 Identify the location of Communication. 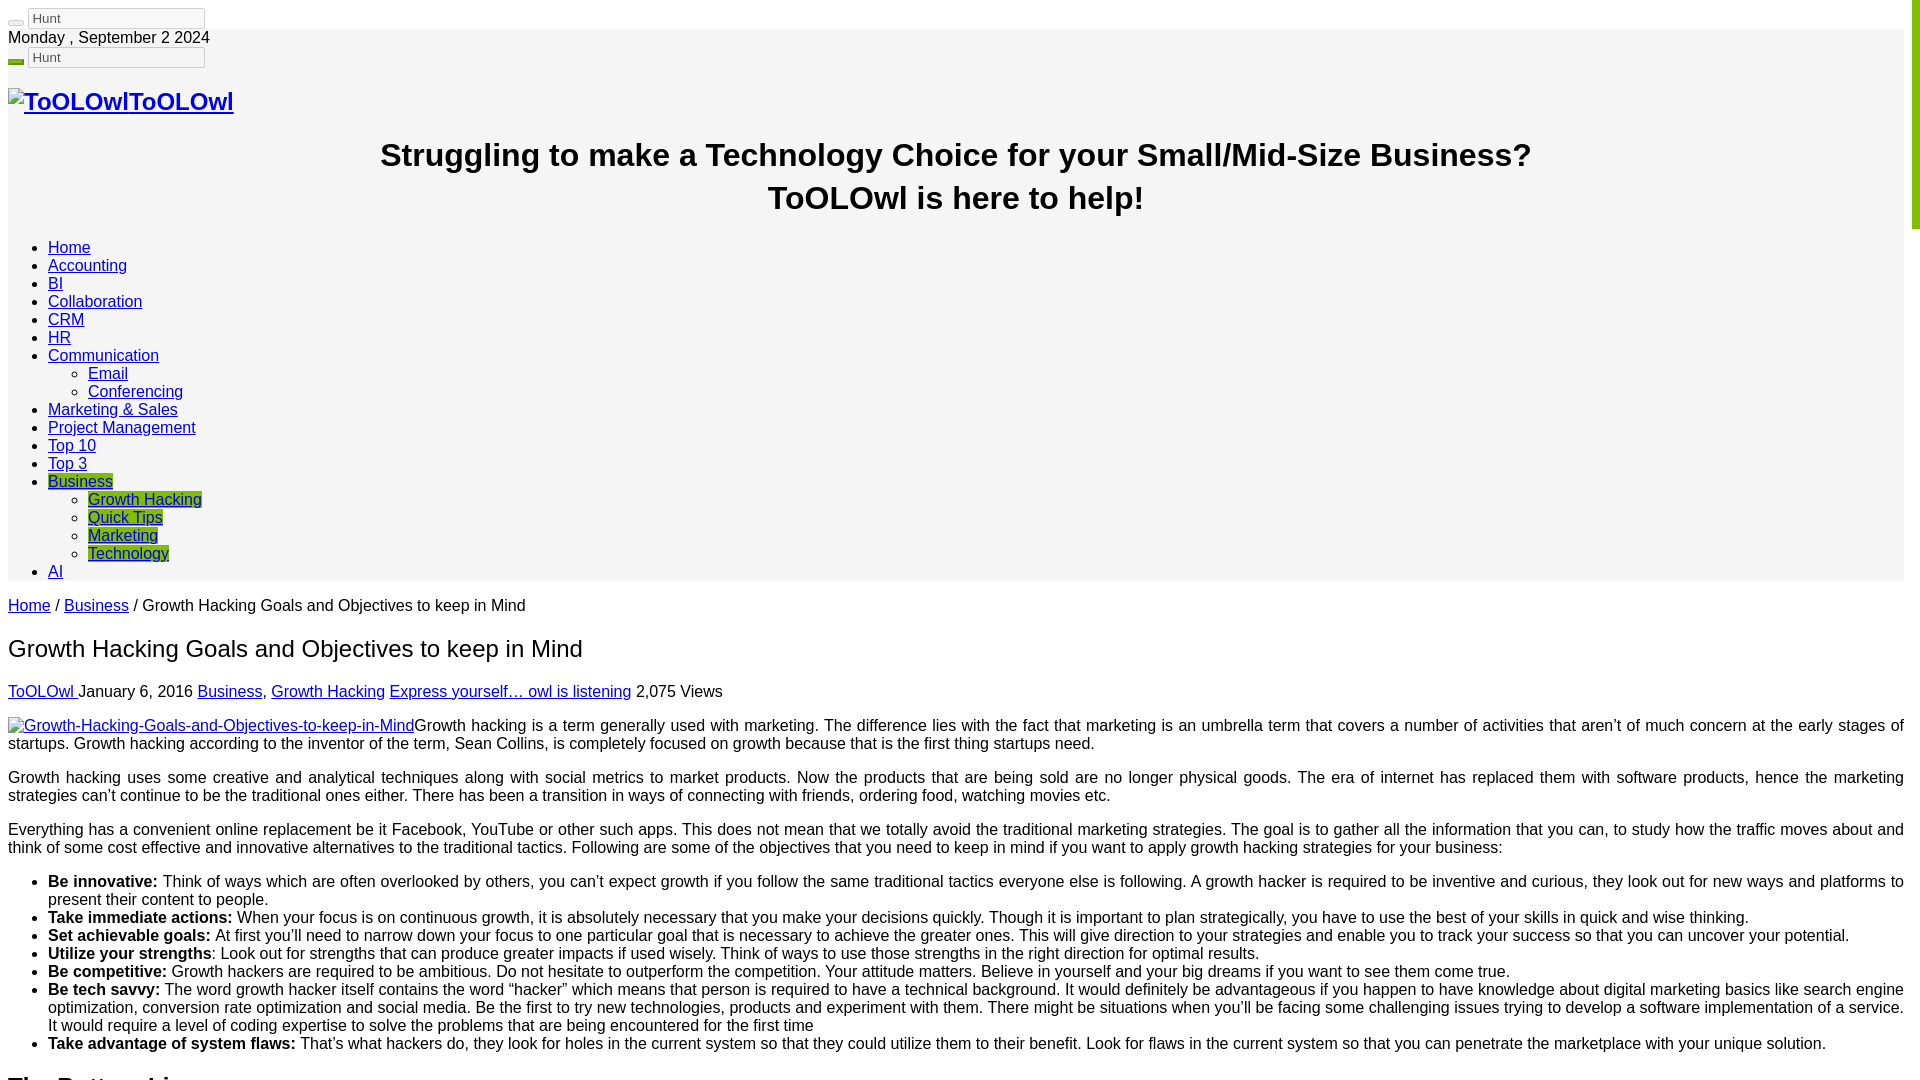
(104, 354).